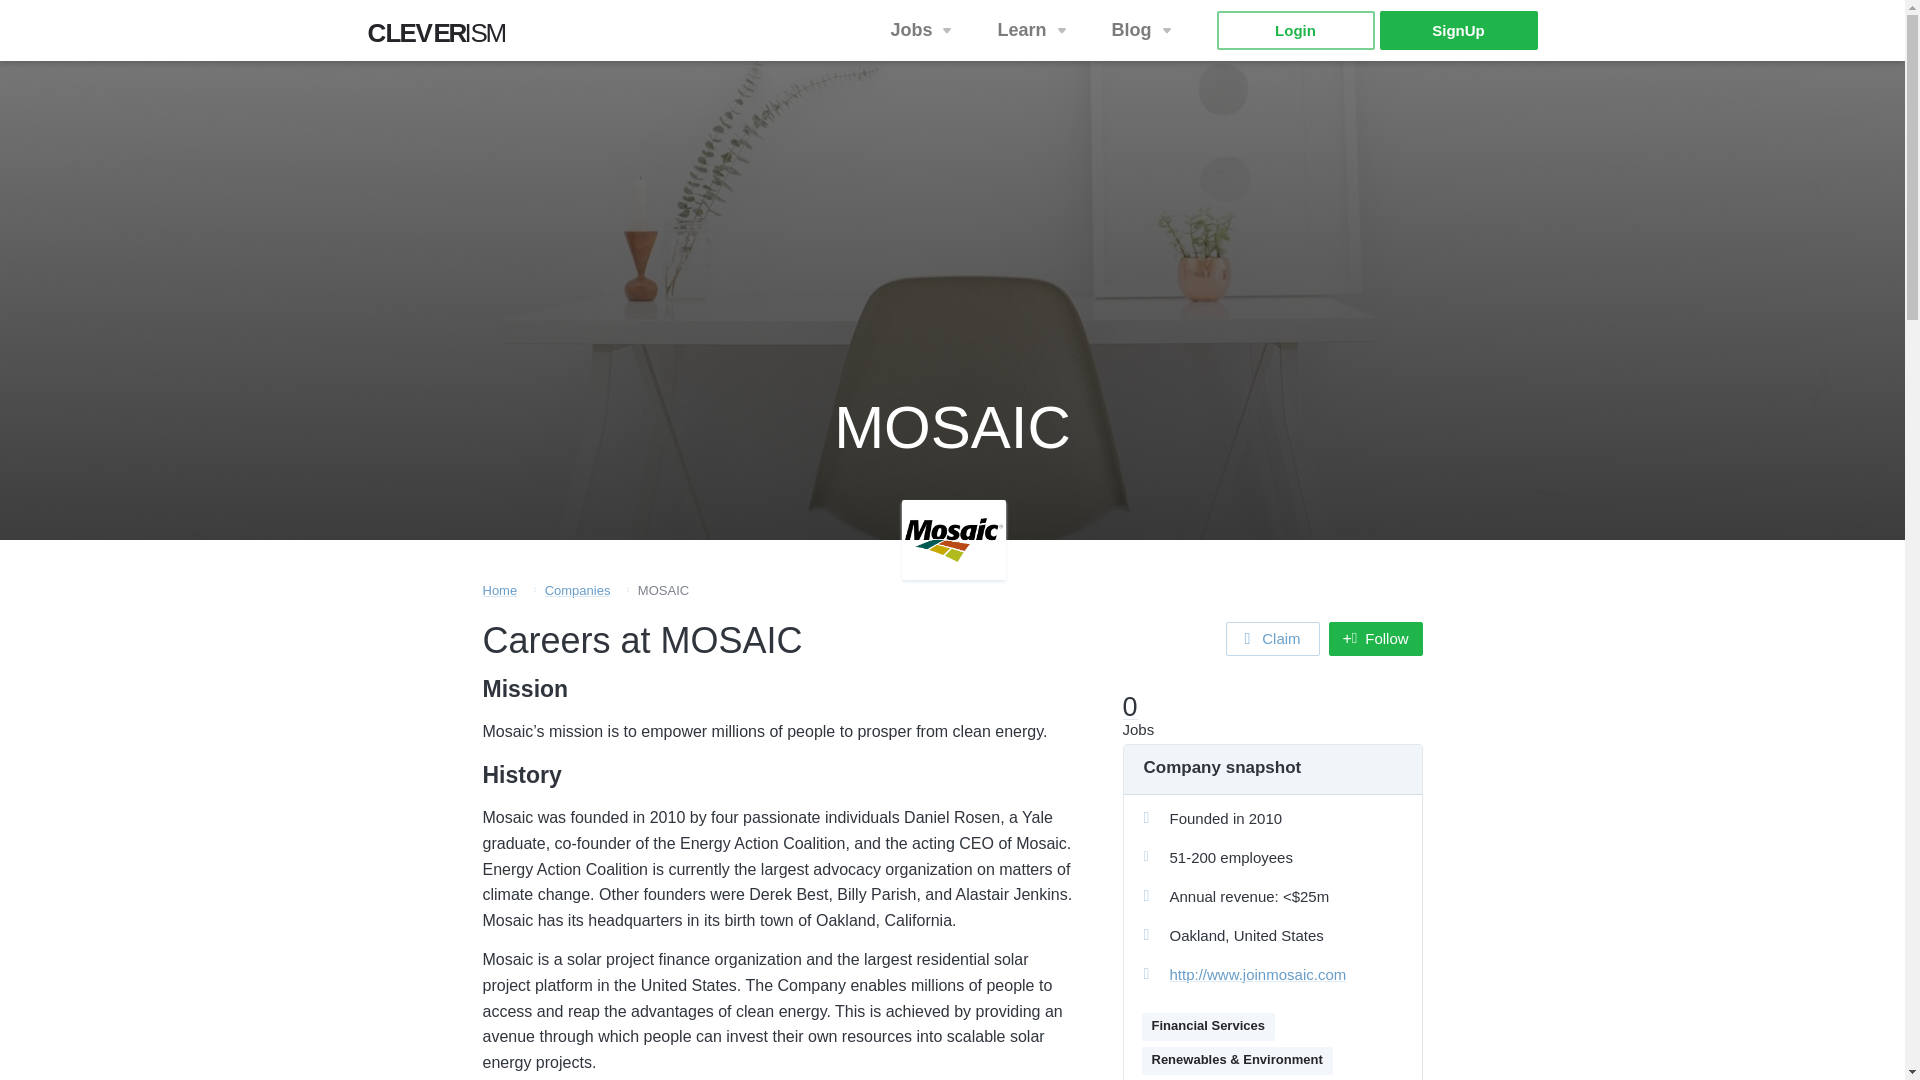 Image resolution: width=1920 pixels, height=1080 pixels. Describe the element at coordinates (1273, 638) in the screenshot. I see `Blog` at that location.